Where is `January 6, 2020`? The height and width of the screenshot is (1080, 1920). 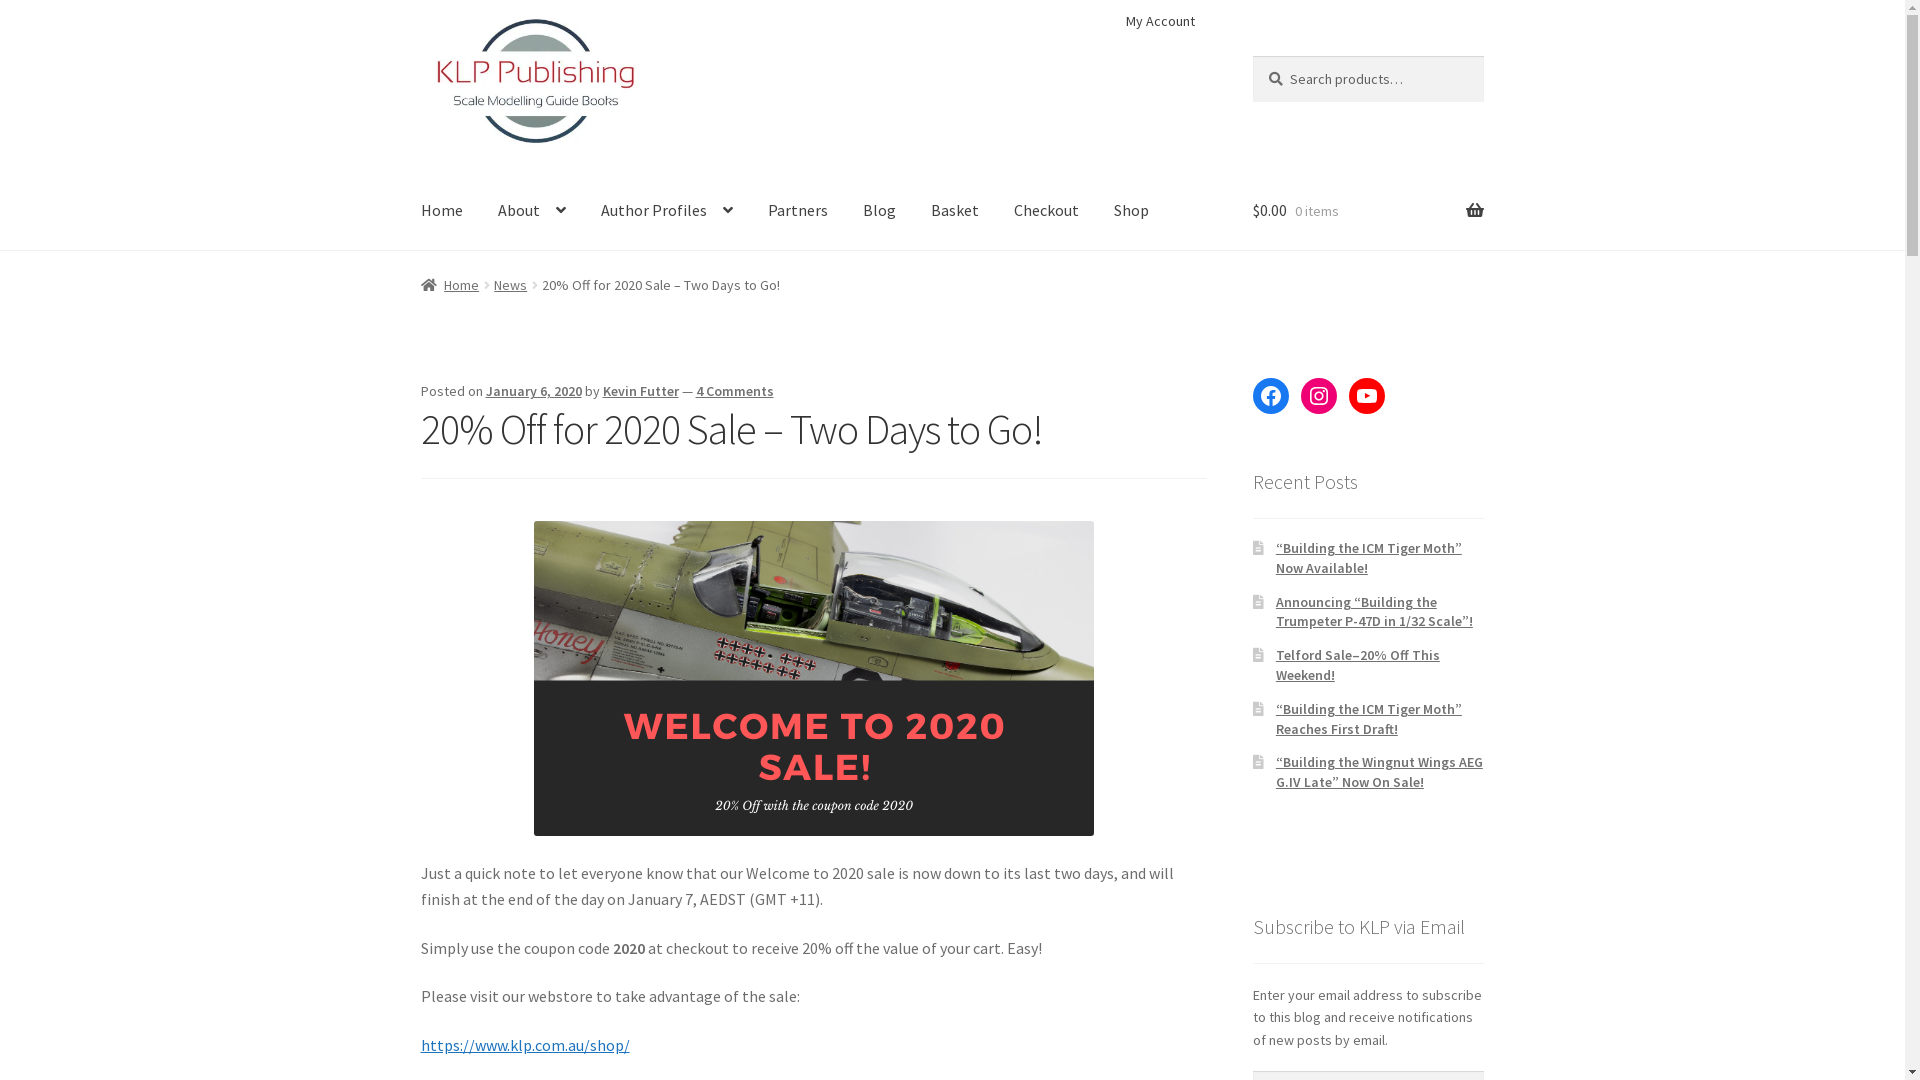
January 6, 2020 is located at coordinates (534, 391).